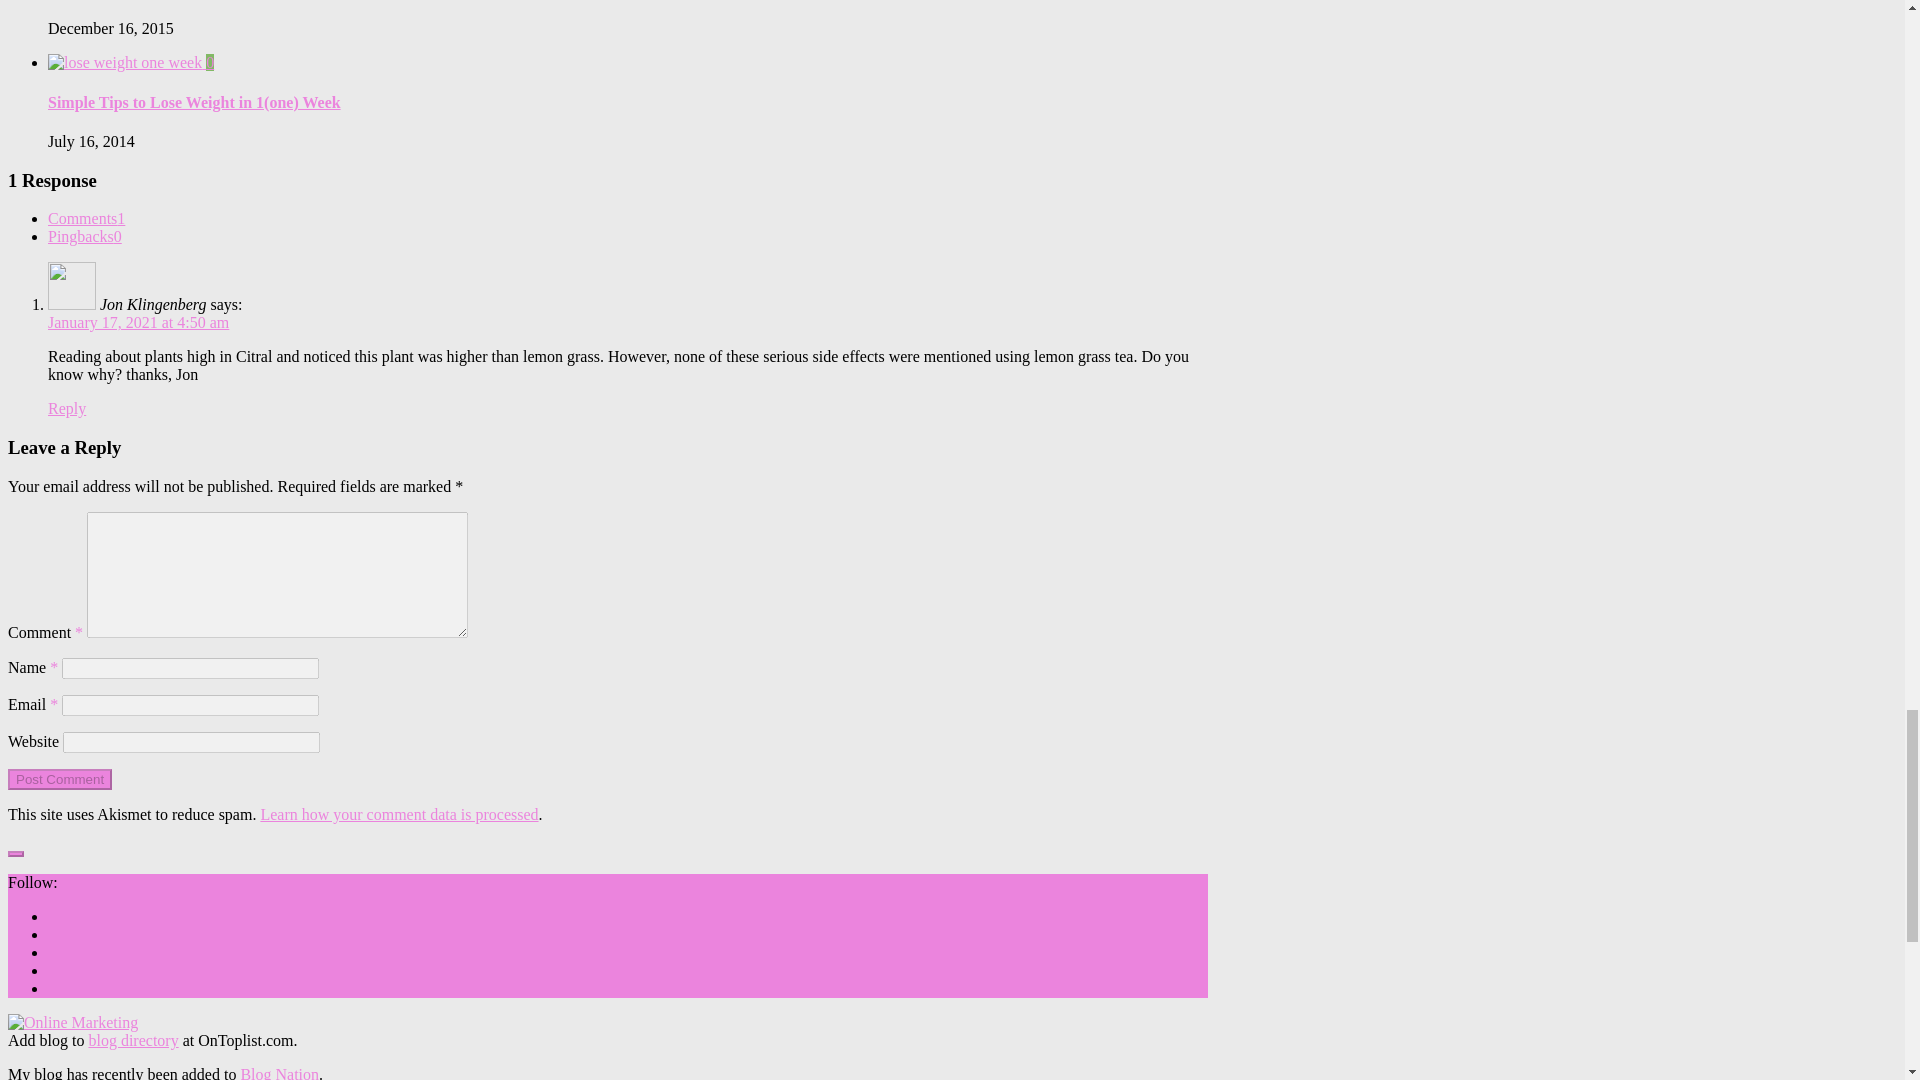  What do you see at coordinates (72, 1022) in the screenshot?
I see `Online Marketing` at bounding box center [72, 1022].